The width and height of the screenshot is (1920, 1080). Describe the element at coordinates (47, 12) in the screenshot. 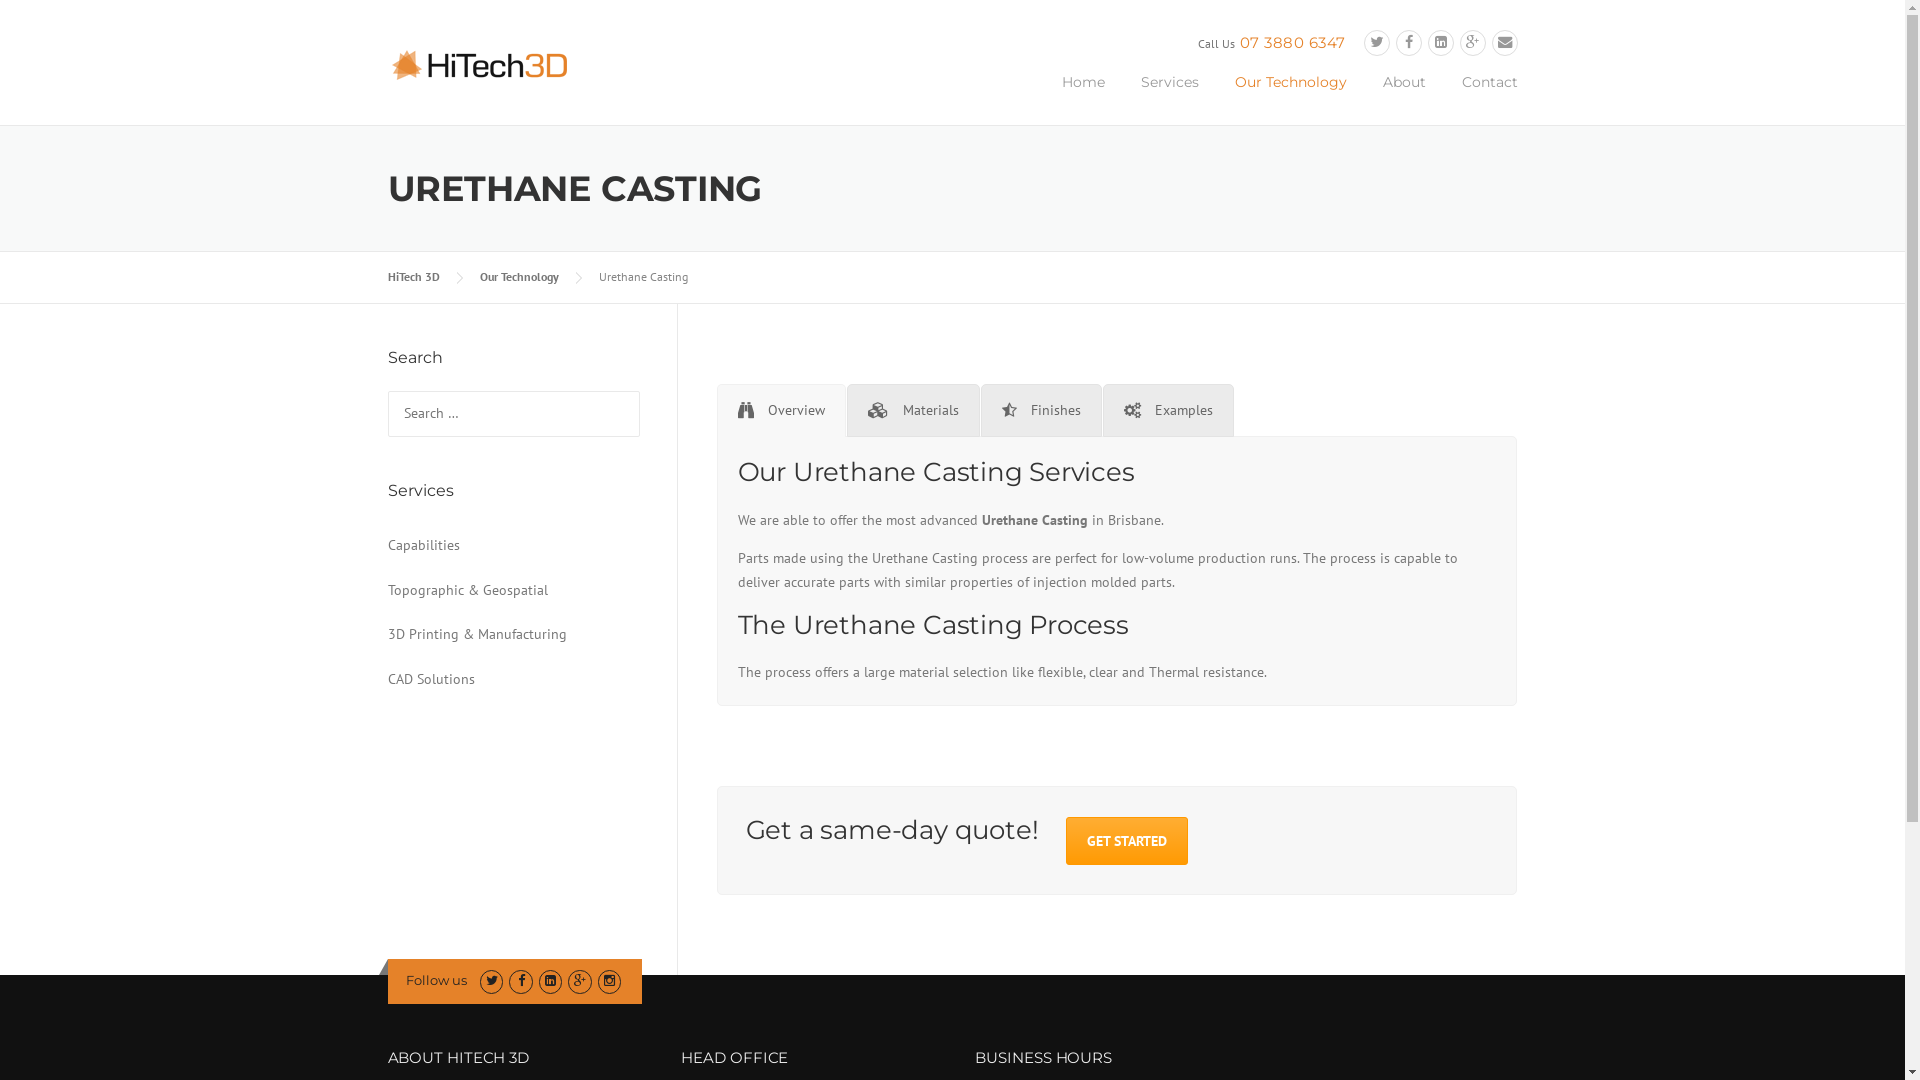

I see `Skip to content` at that location.